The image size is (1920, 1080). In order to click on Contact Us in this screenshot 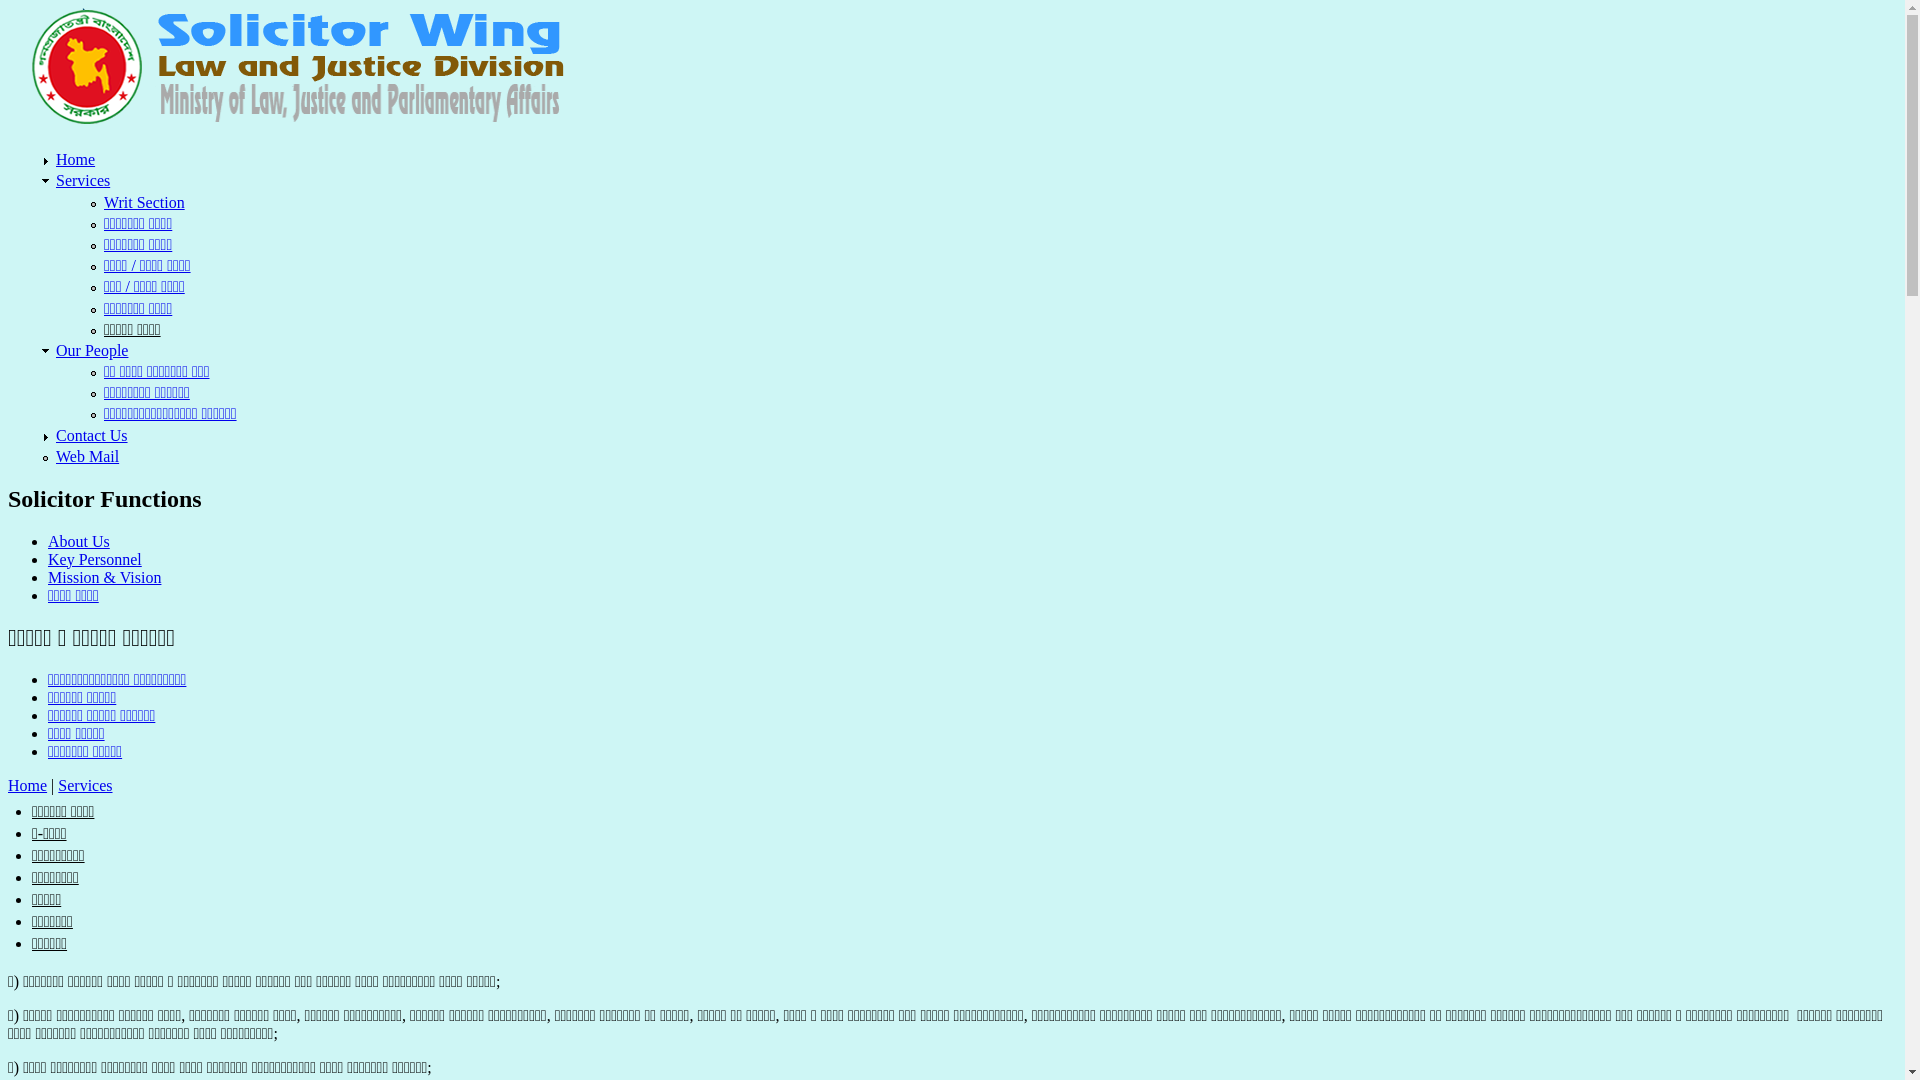, I will do `click(92, 436)`.